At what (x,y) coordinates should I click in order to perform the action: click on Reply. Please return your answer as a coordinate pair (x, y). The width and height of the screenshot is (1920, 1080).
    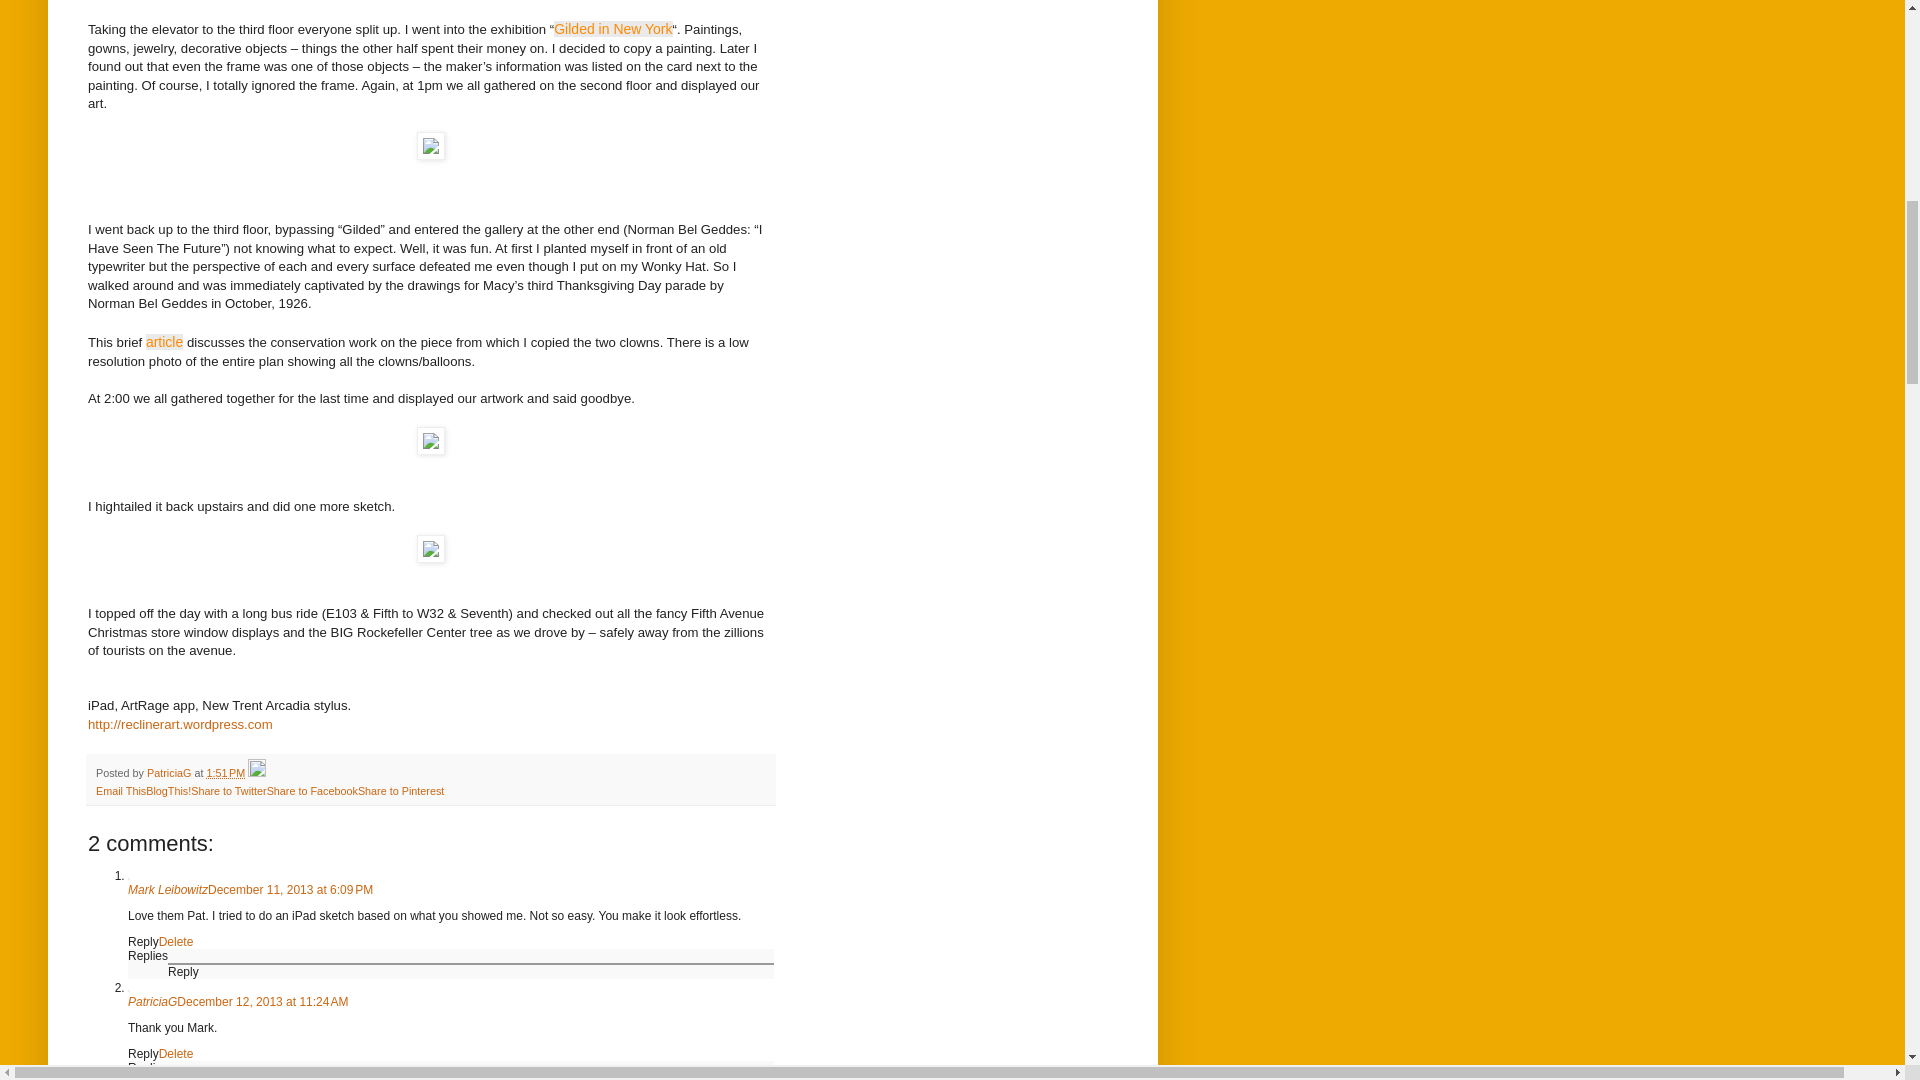
    Looking at the image, I should click on (184, 1078).